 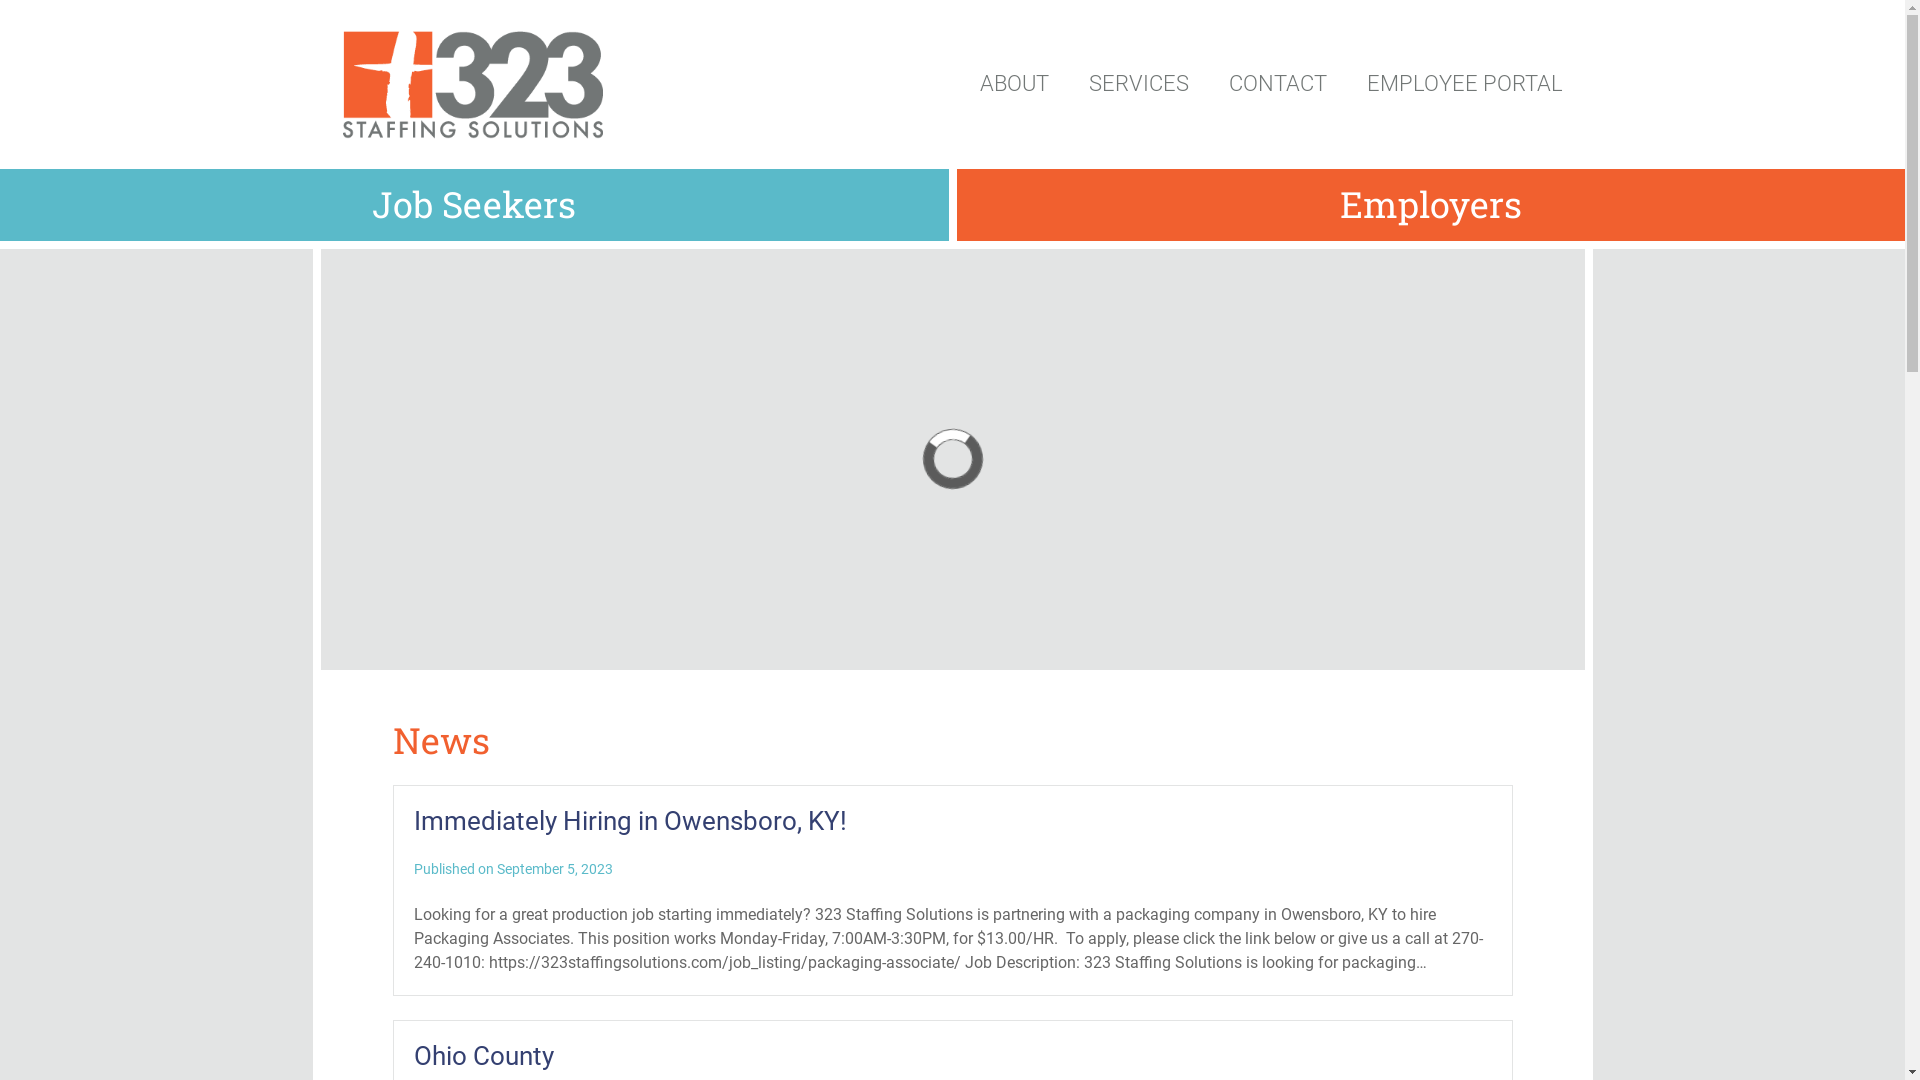 What do you see at coordinates (1430, 204) in the screenshot?
I see `Employers` at bounding box center [1430, 204].